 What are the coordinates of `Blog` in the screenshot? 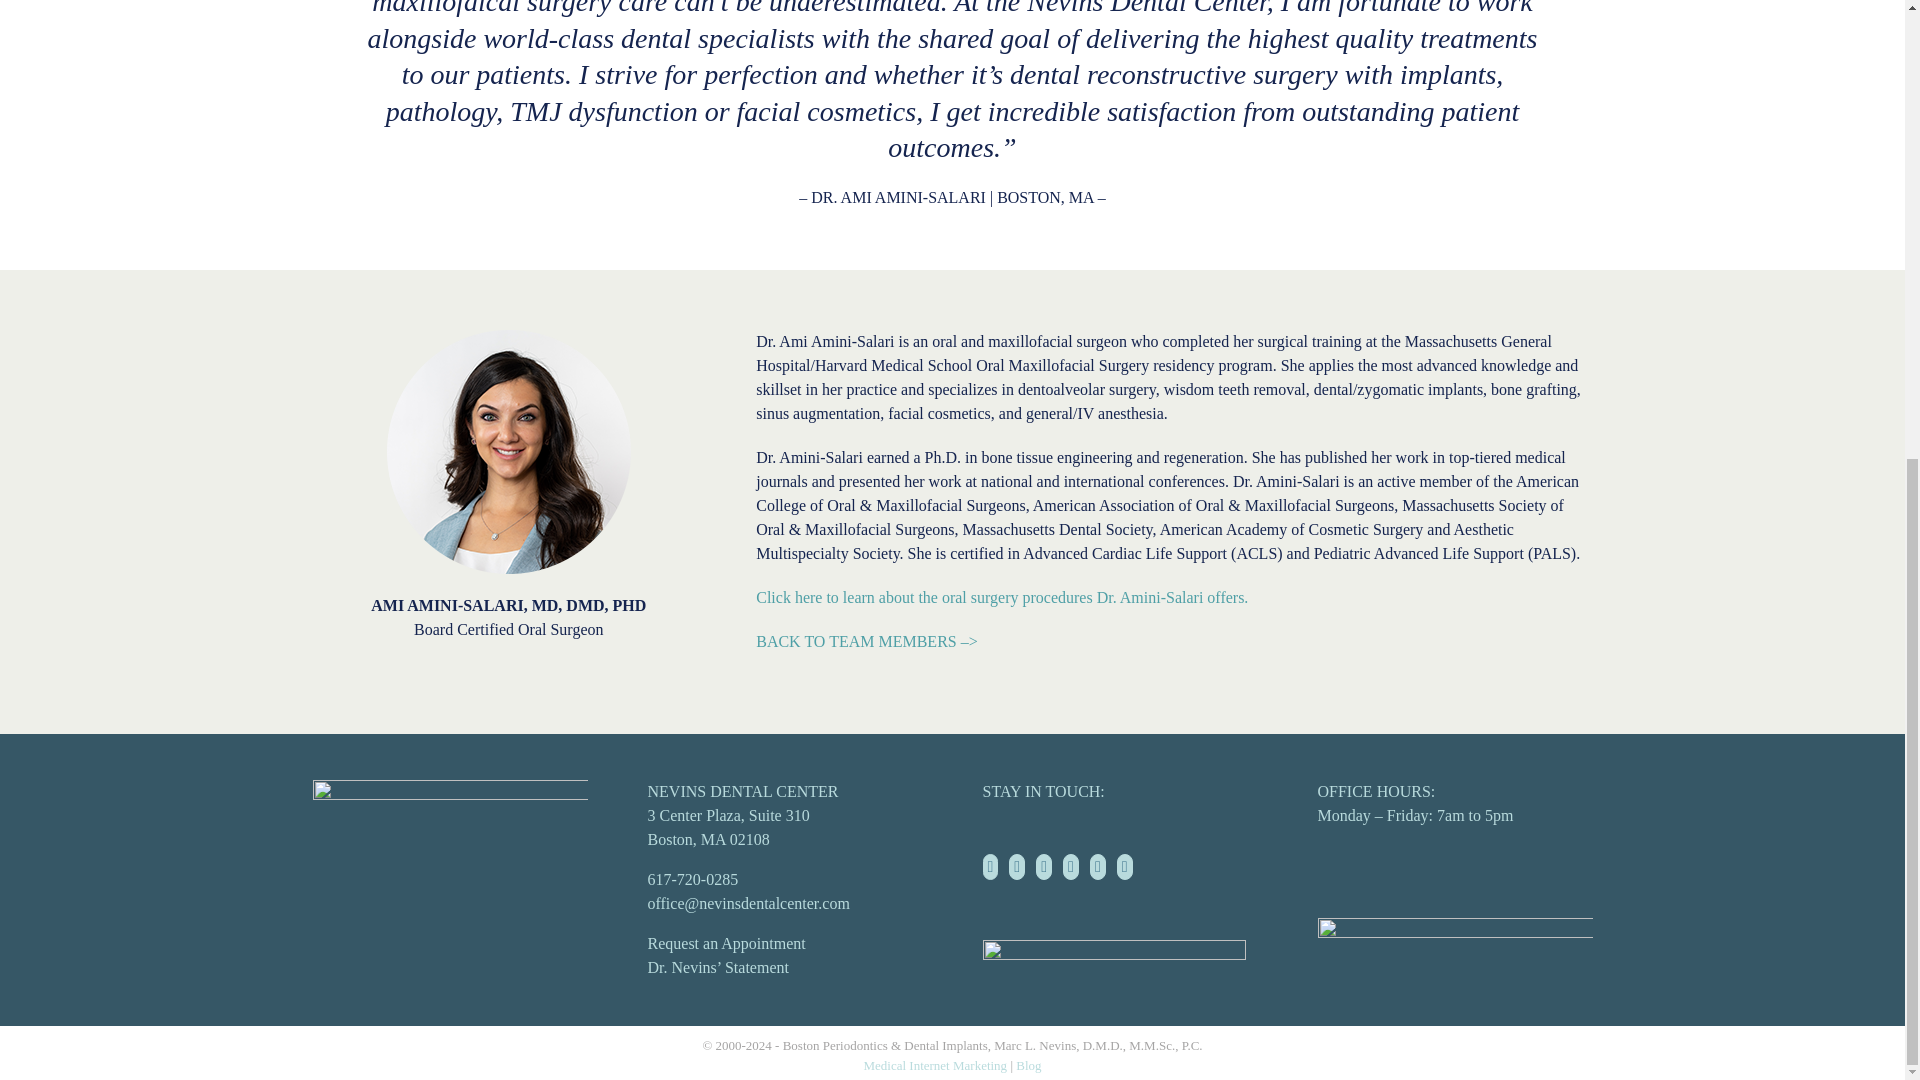 It's located at (1028, 1066).